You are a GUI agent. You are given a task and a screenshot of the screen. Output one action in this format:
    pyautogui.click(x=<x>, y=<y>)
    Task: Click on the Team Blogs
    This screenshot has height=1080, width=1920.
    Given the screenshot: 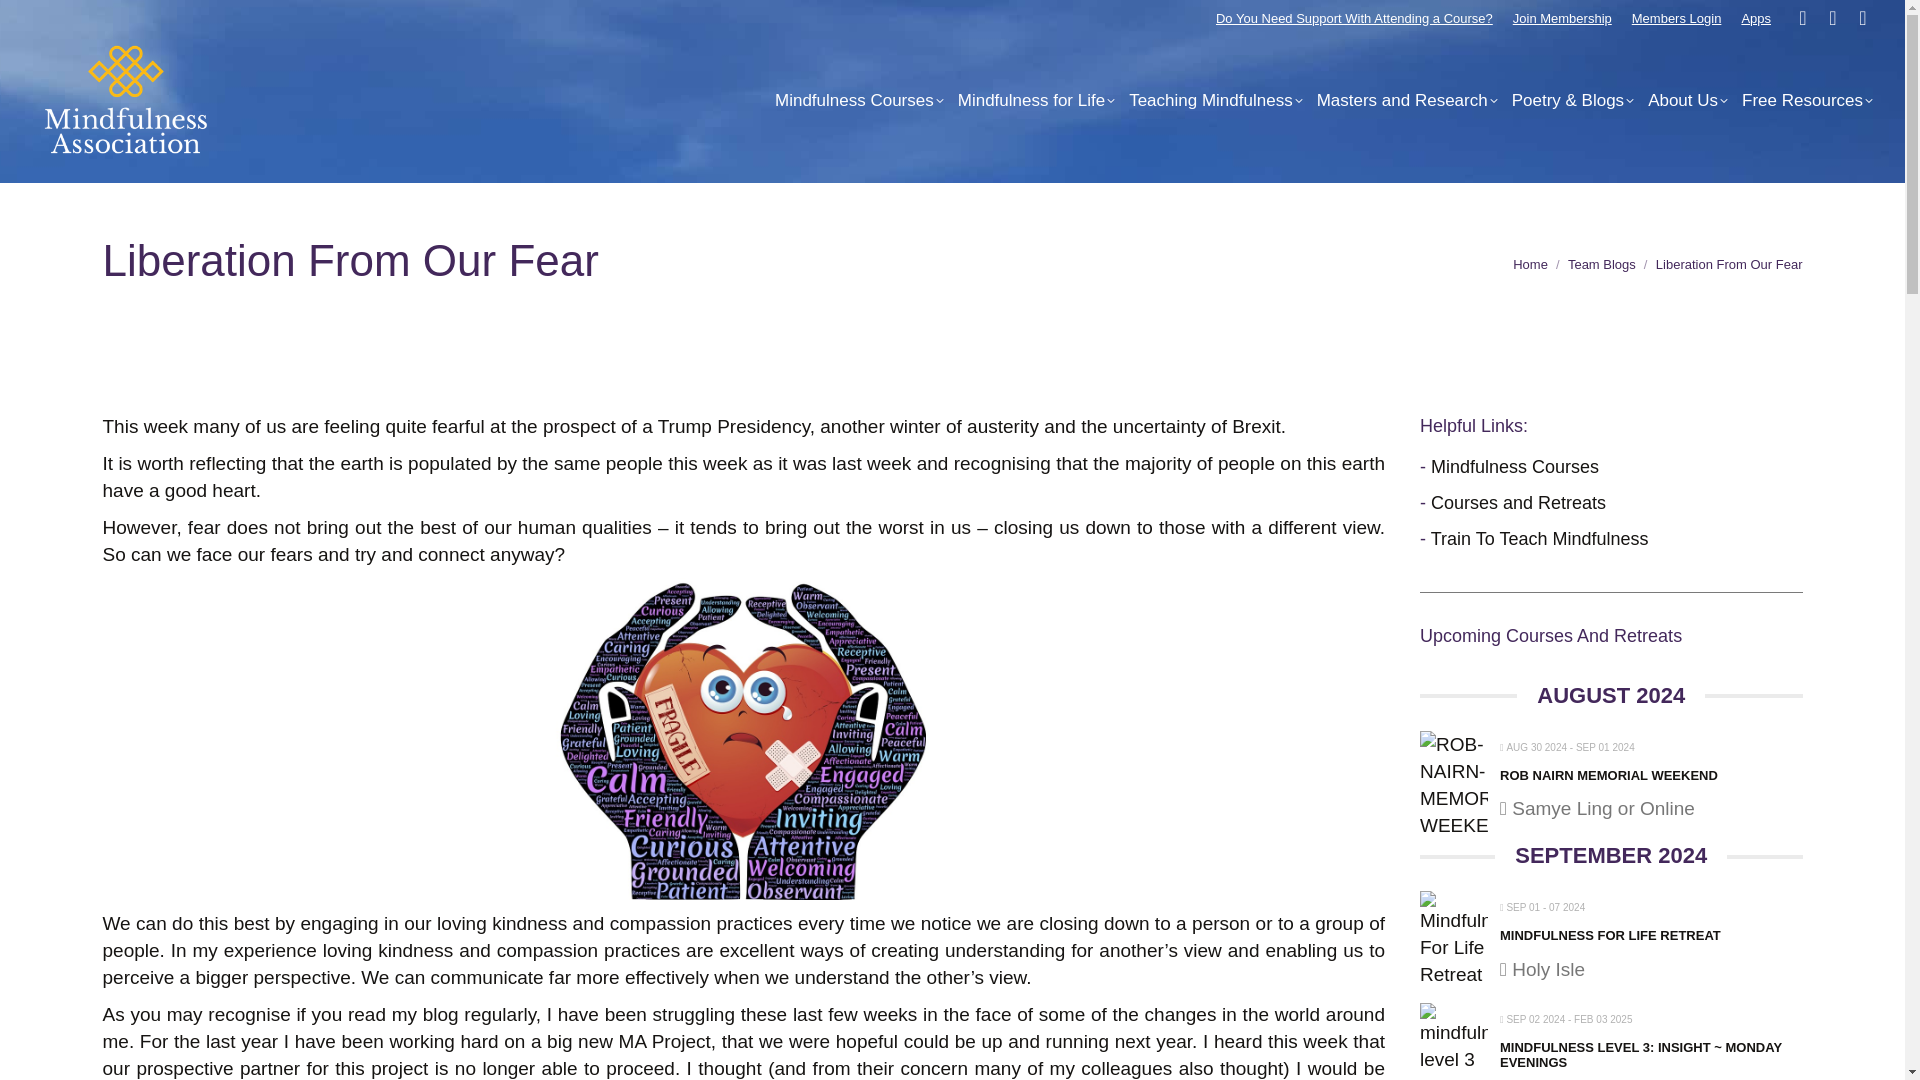 What is the action you would take?
    pyautogui.click(x=1602, y=264)
    